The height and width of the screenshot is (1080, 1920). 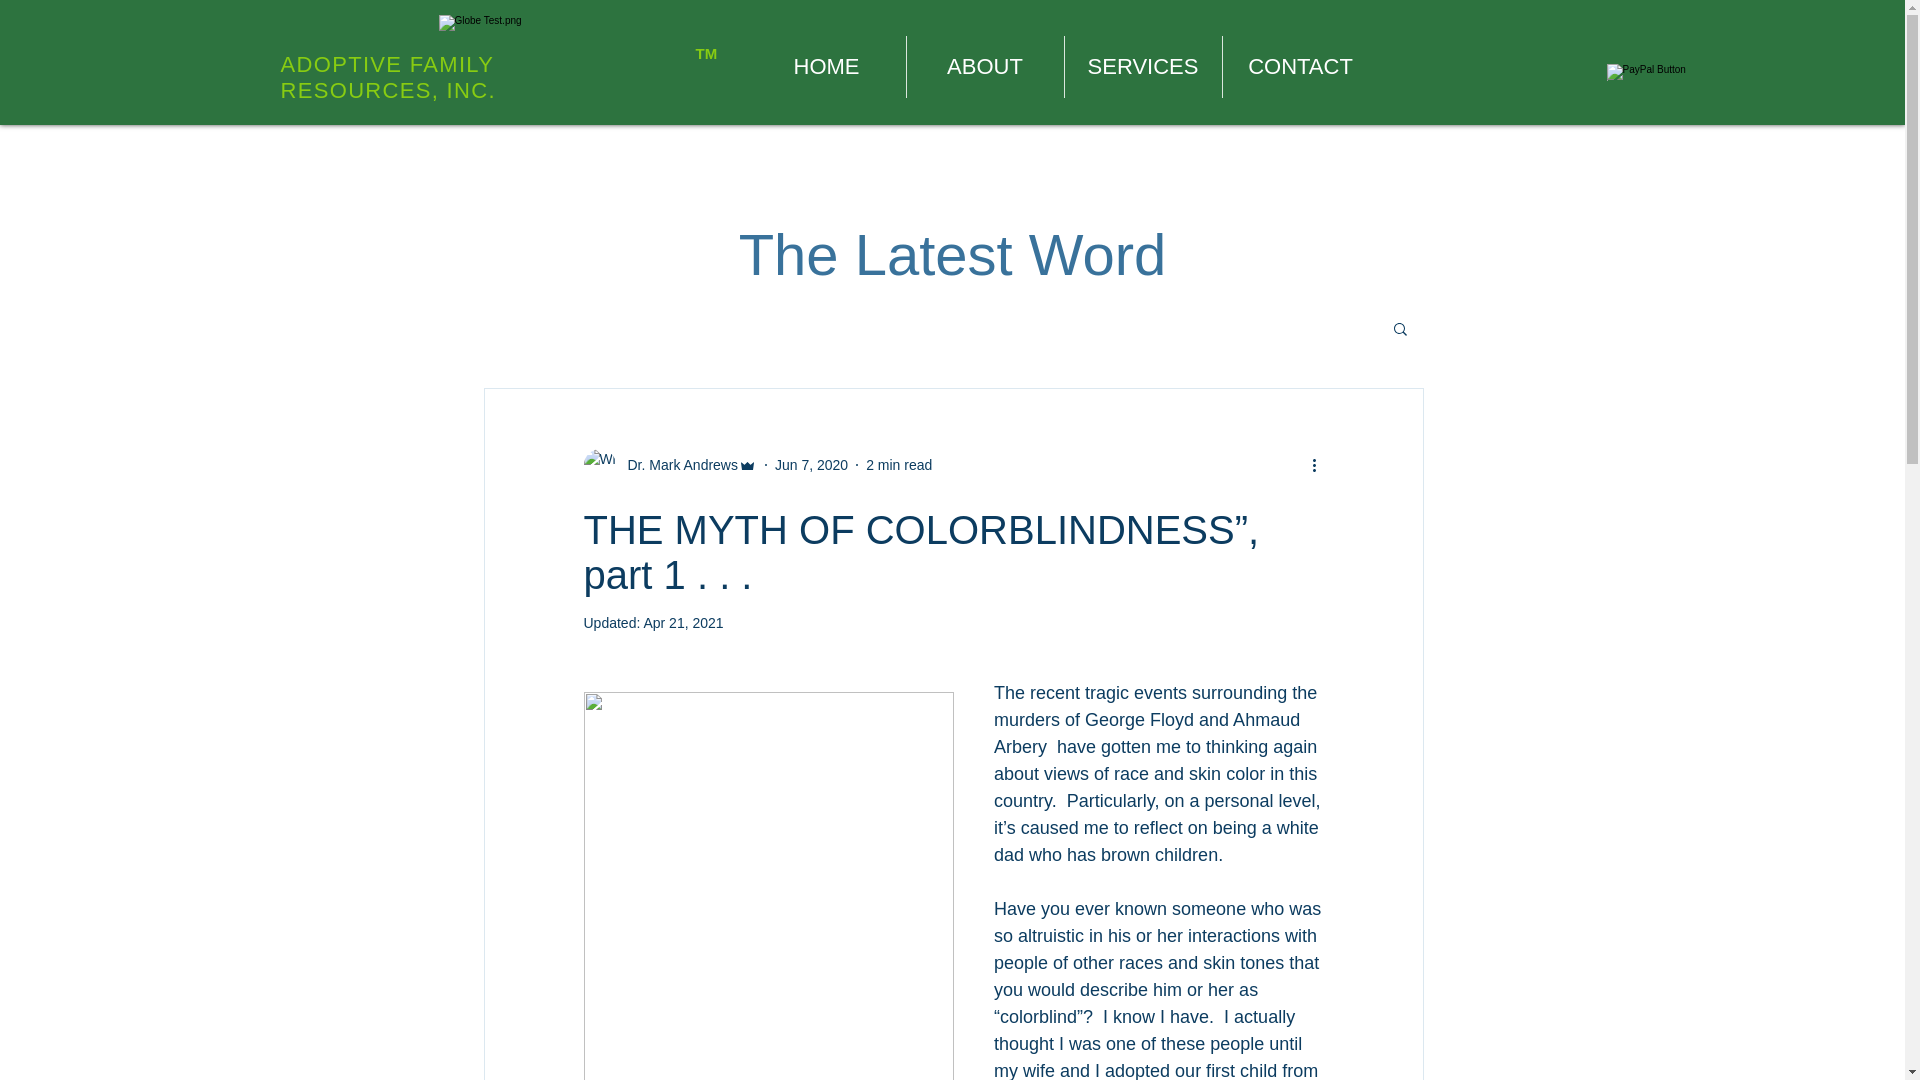 What do you see at coordinates (670, 464) in the screenshot?
I see `Dr. Mark Andrews` at bounding box center [670, 464].